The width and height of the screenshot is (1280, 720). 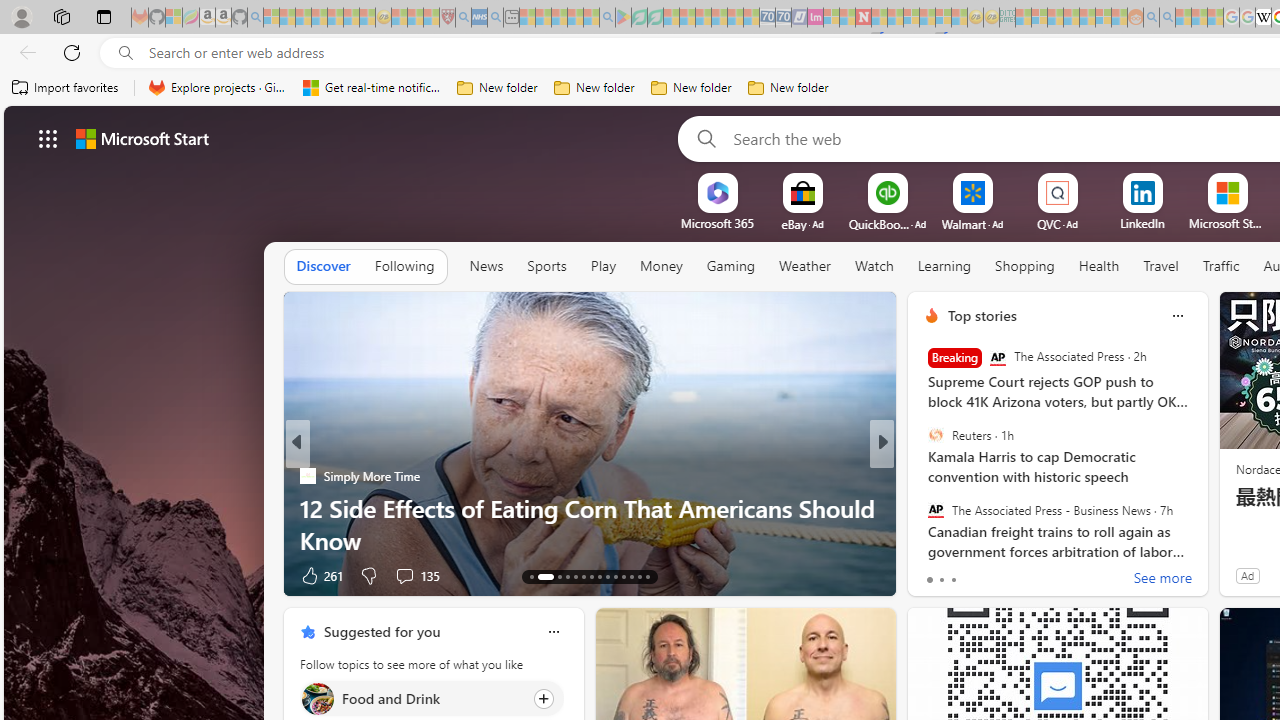 What do you see at coordinates (936, 574) in the screenshot?
I see `684 Like` at bounding box center [936, 574].